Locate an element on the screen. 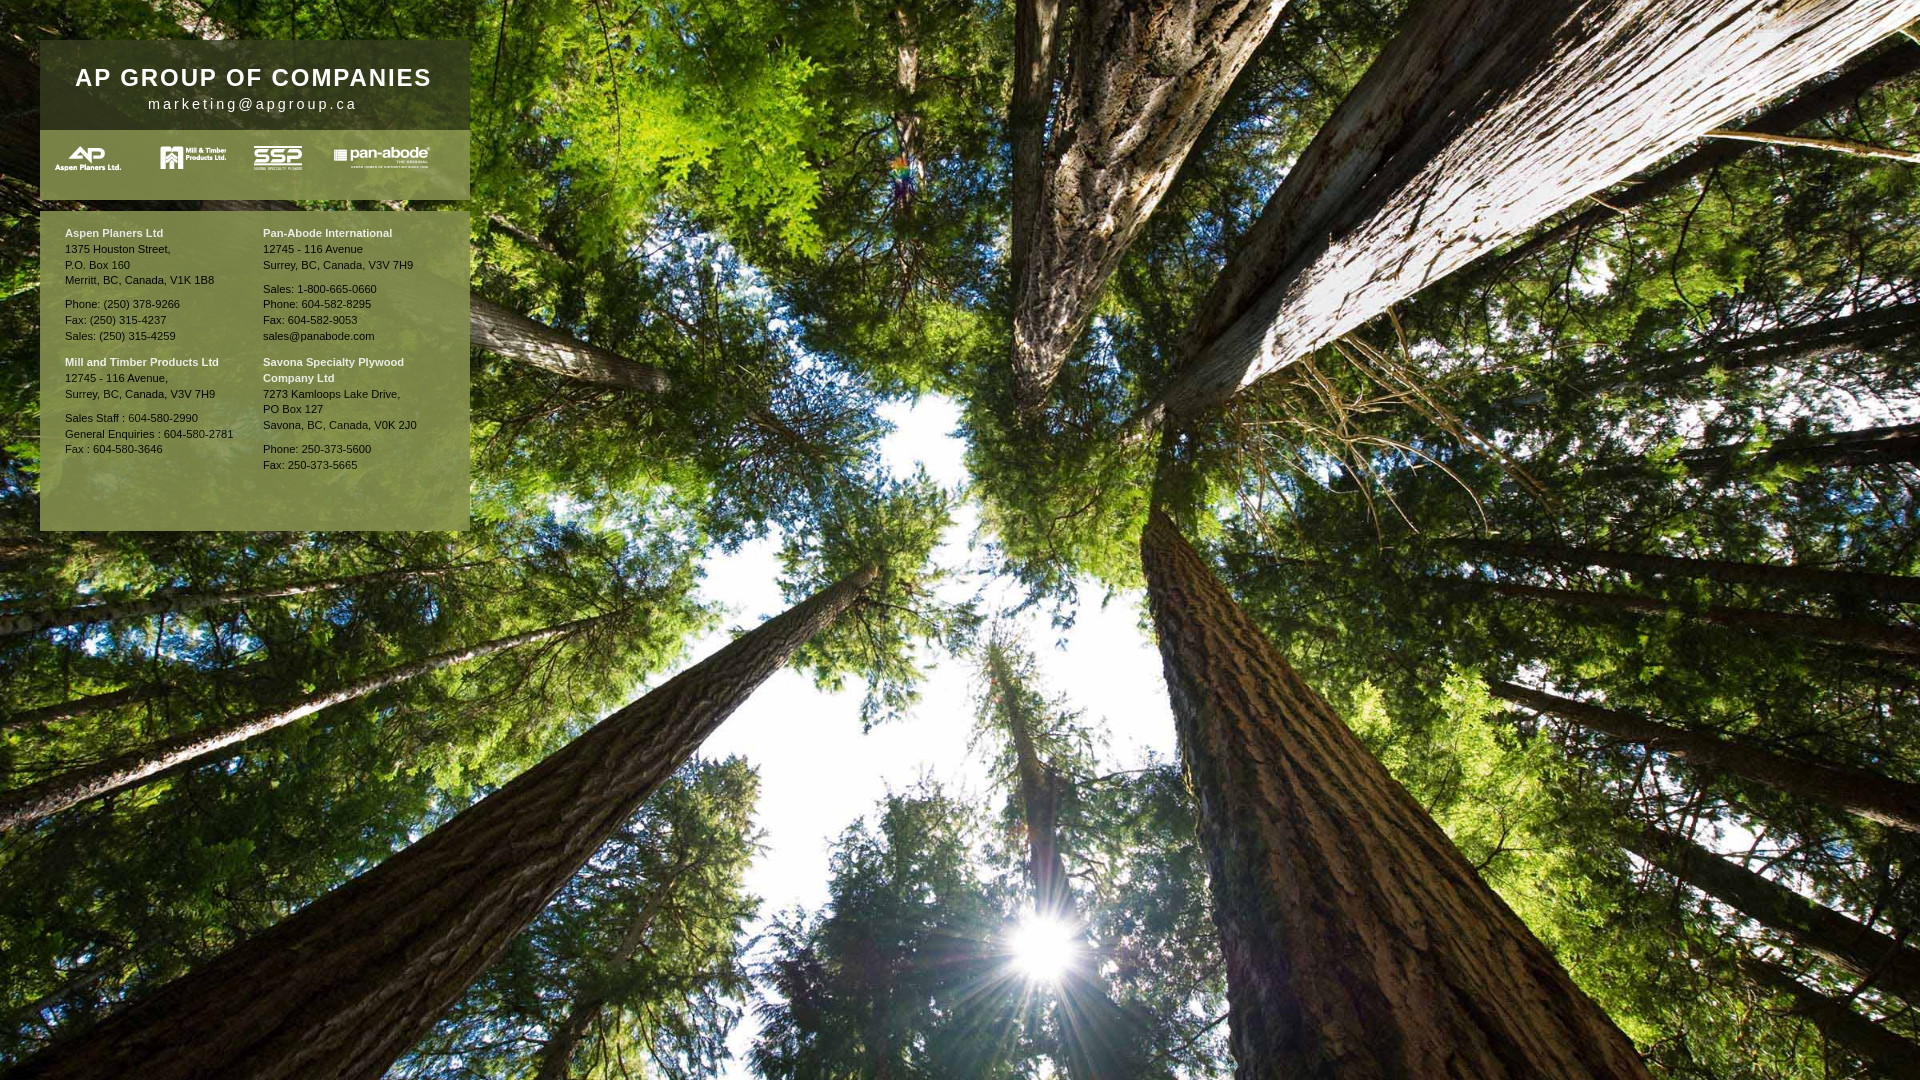 The image size is (1920, 1080). Aspen Planers is located at coordinates (88, 158).